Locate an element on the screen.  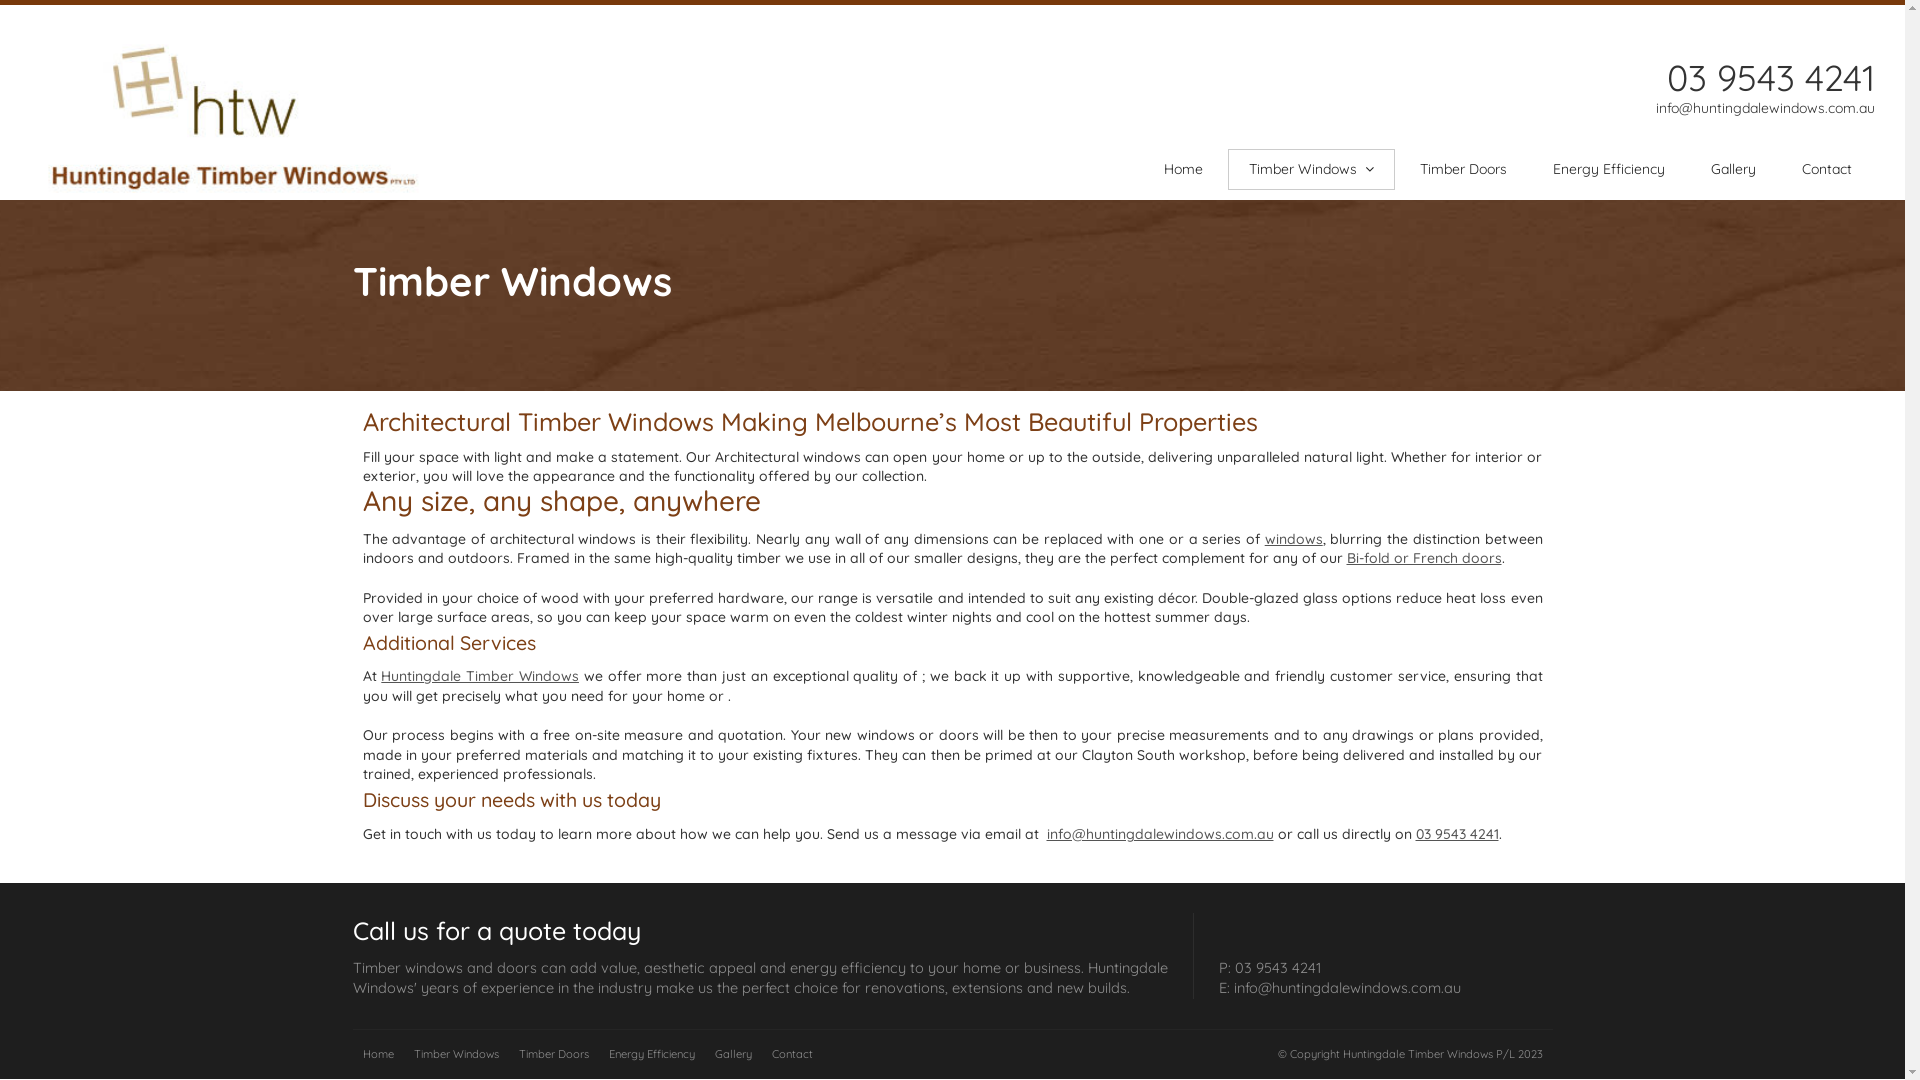
Contact is located at coordinates (1827, 170).